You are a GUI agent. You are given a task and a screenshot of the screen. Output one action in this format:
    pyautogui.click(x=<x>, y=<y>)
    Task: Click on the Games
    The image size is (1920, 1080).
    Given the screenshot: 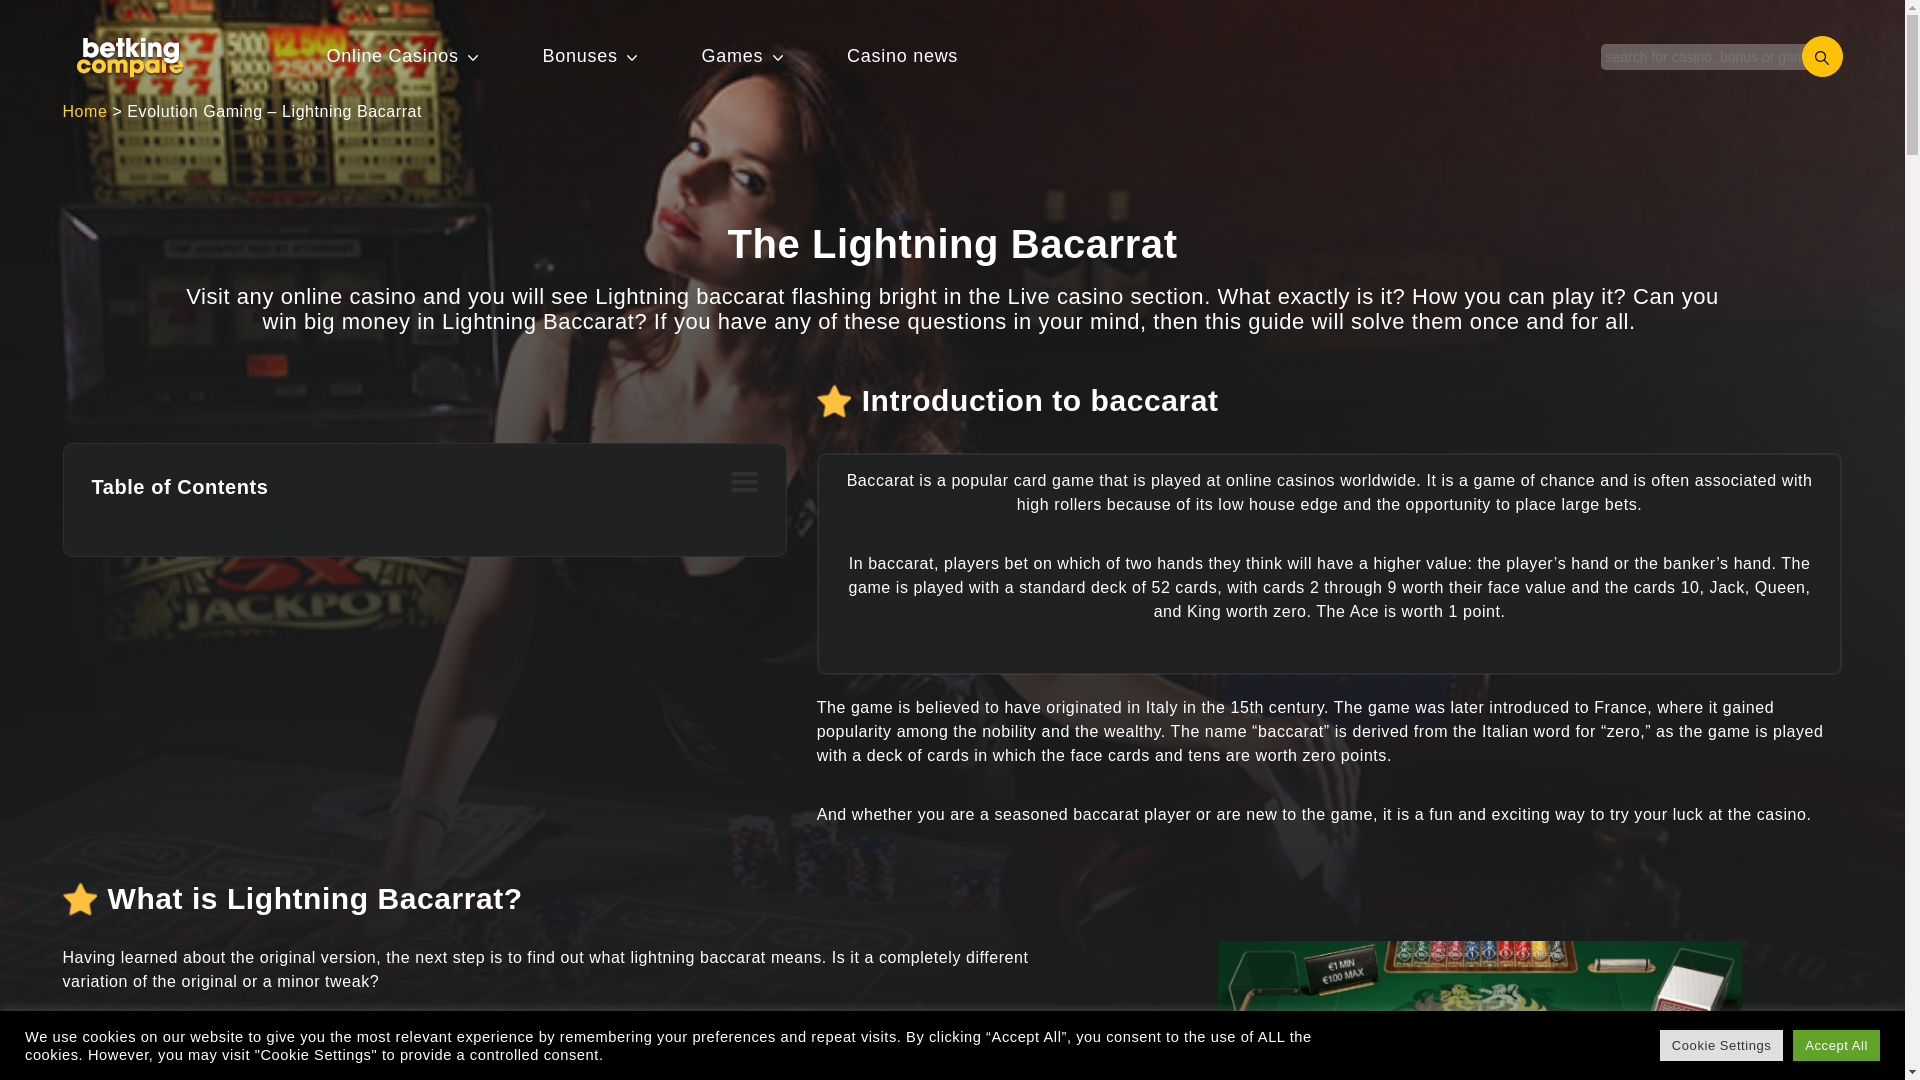 What is the action you would take?
    pyautogui.click(x=733, y=56)
    